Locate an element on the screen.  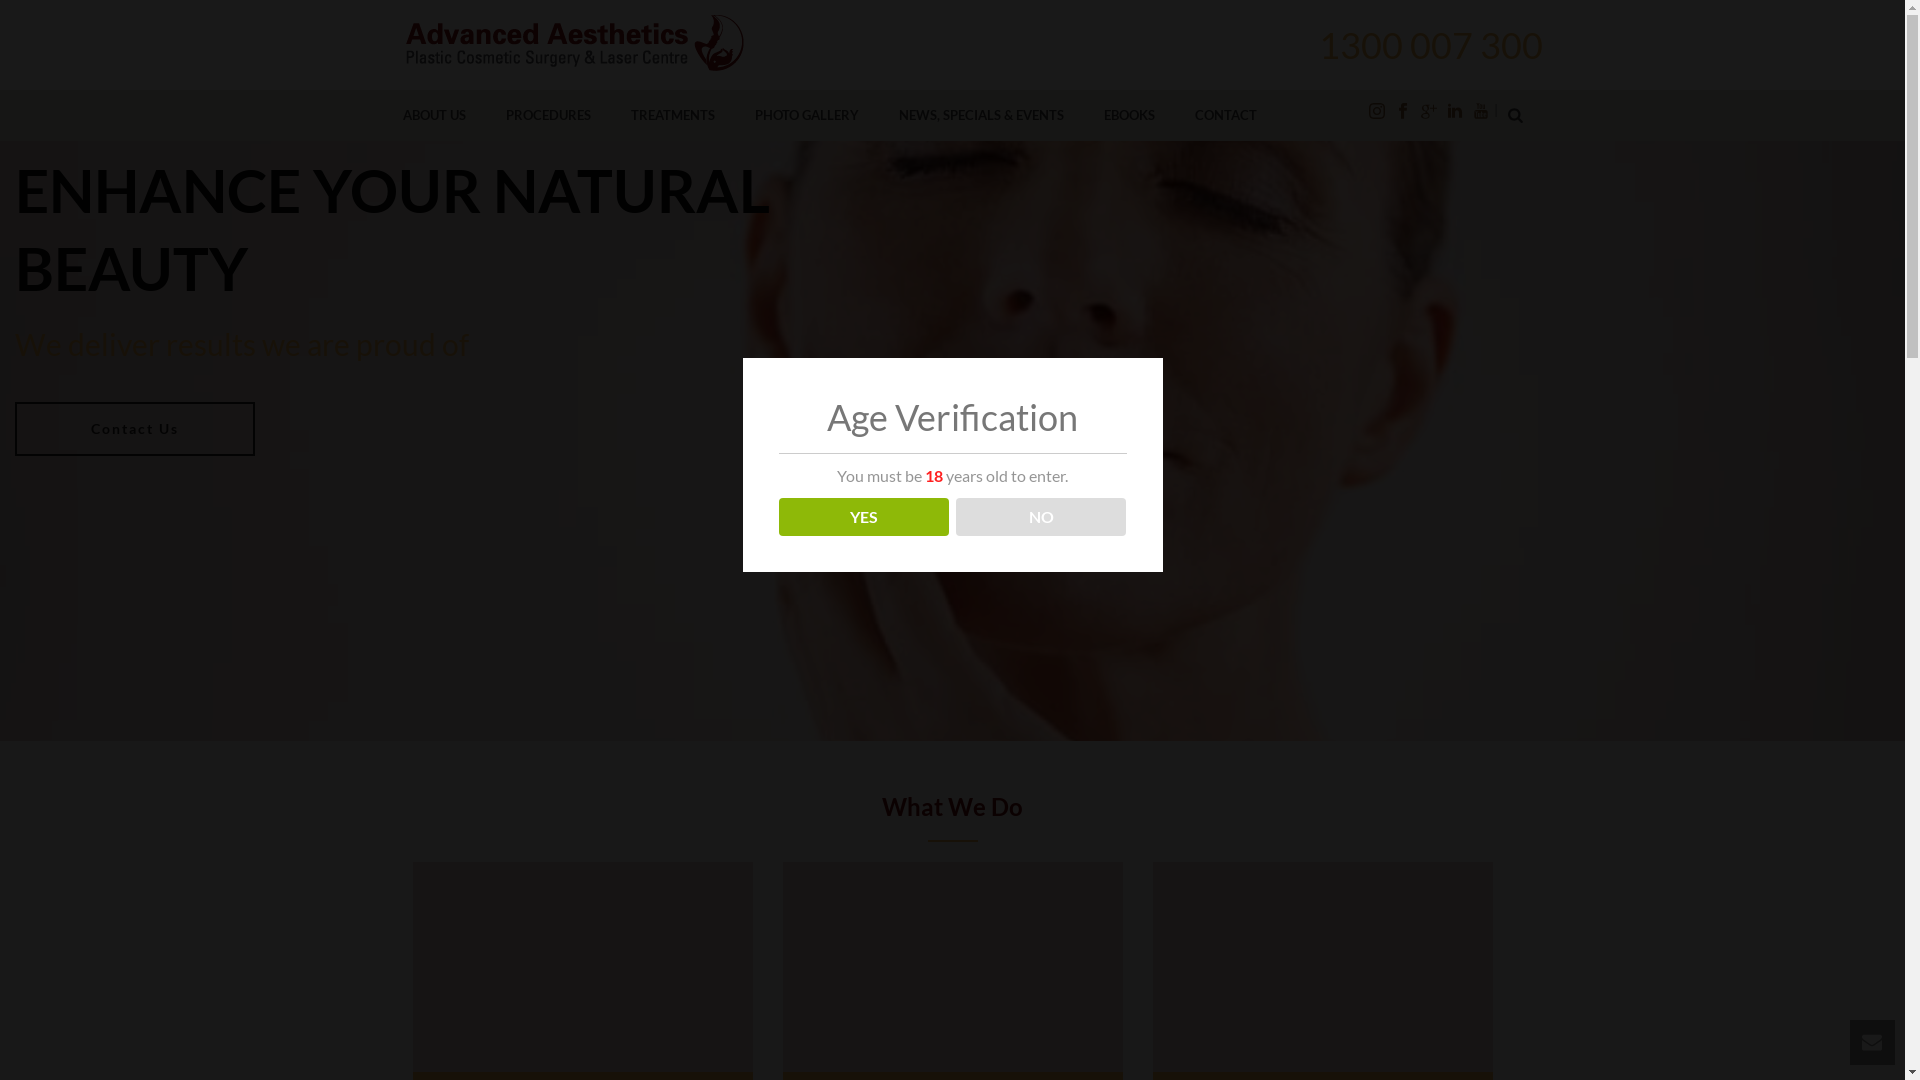
ABOUT US is located at coordinates (434, 116).